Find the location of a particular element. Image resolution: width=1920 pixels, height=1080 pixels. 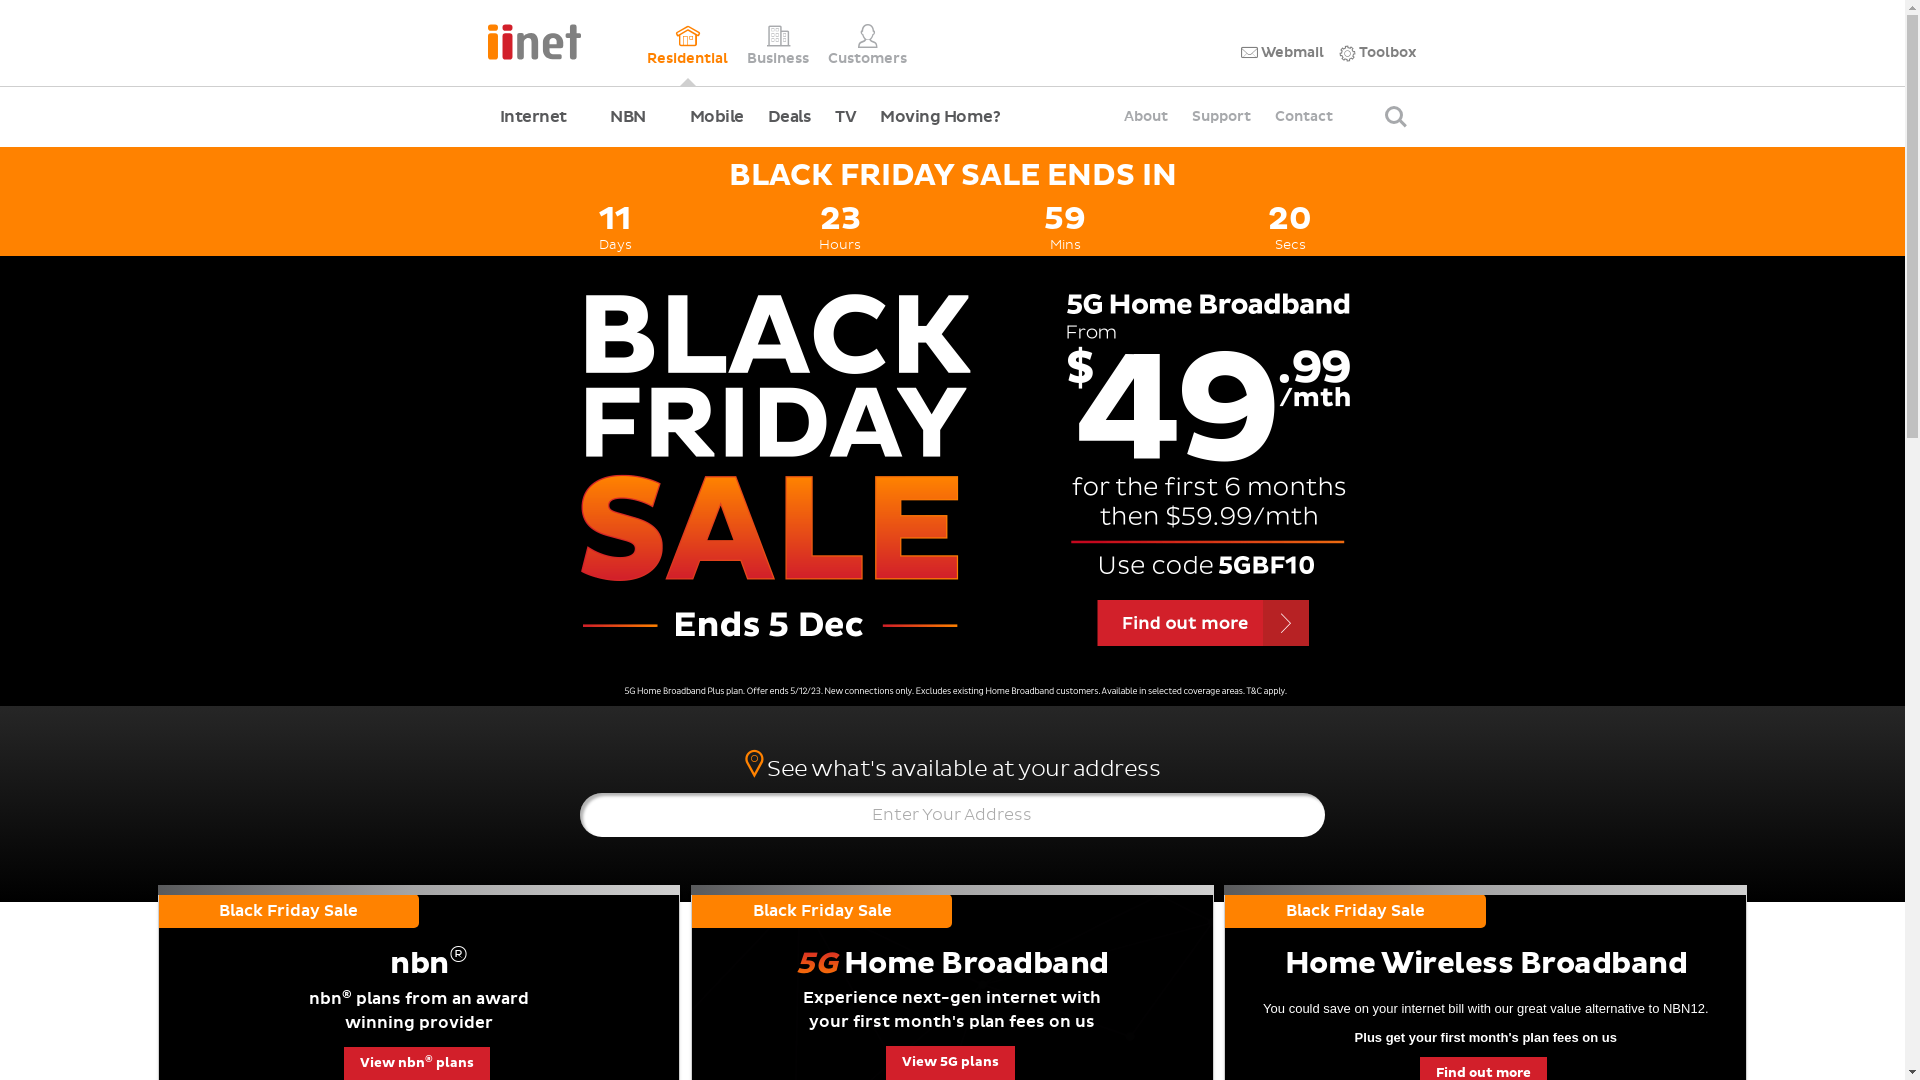

Contact is located at coordinates (1304, 117).